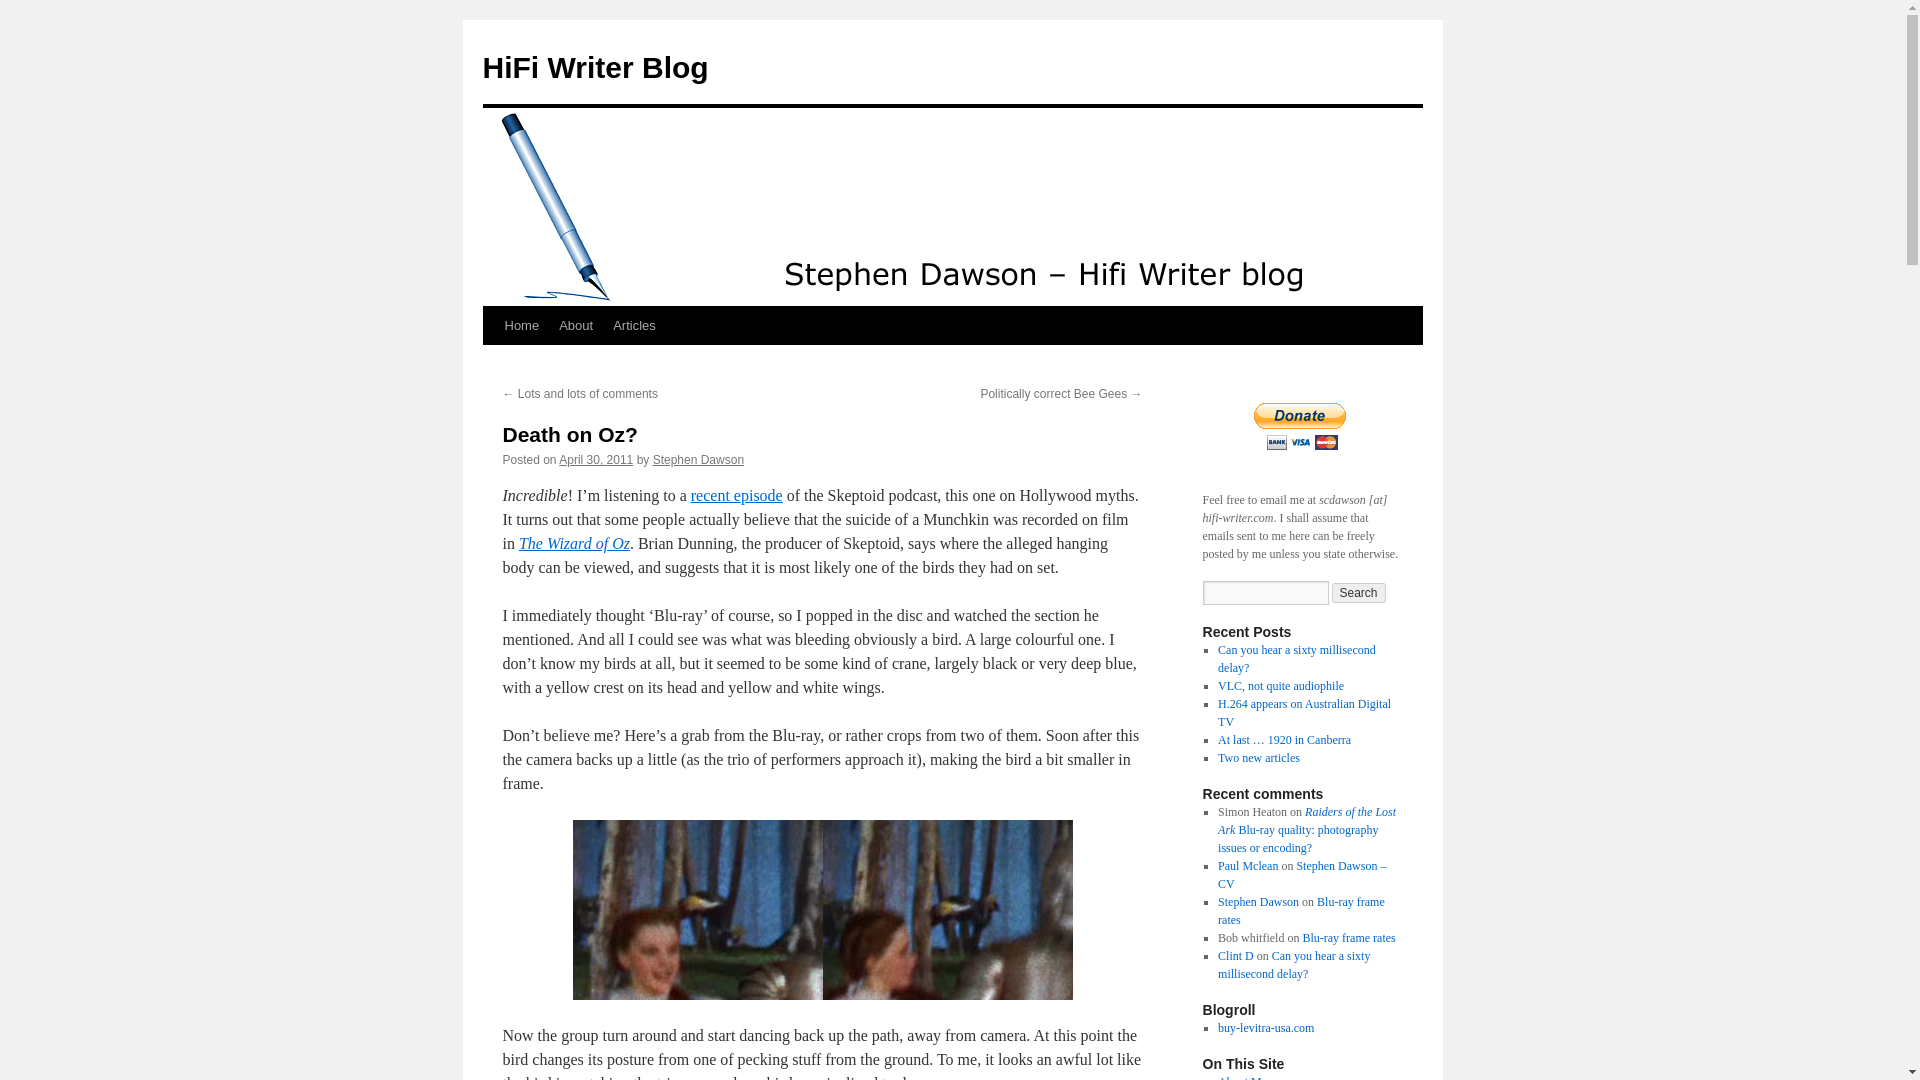 Image resolution: width=1920 pixels, height=1080 pixels. I want to click on About, so click(576, 325).